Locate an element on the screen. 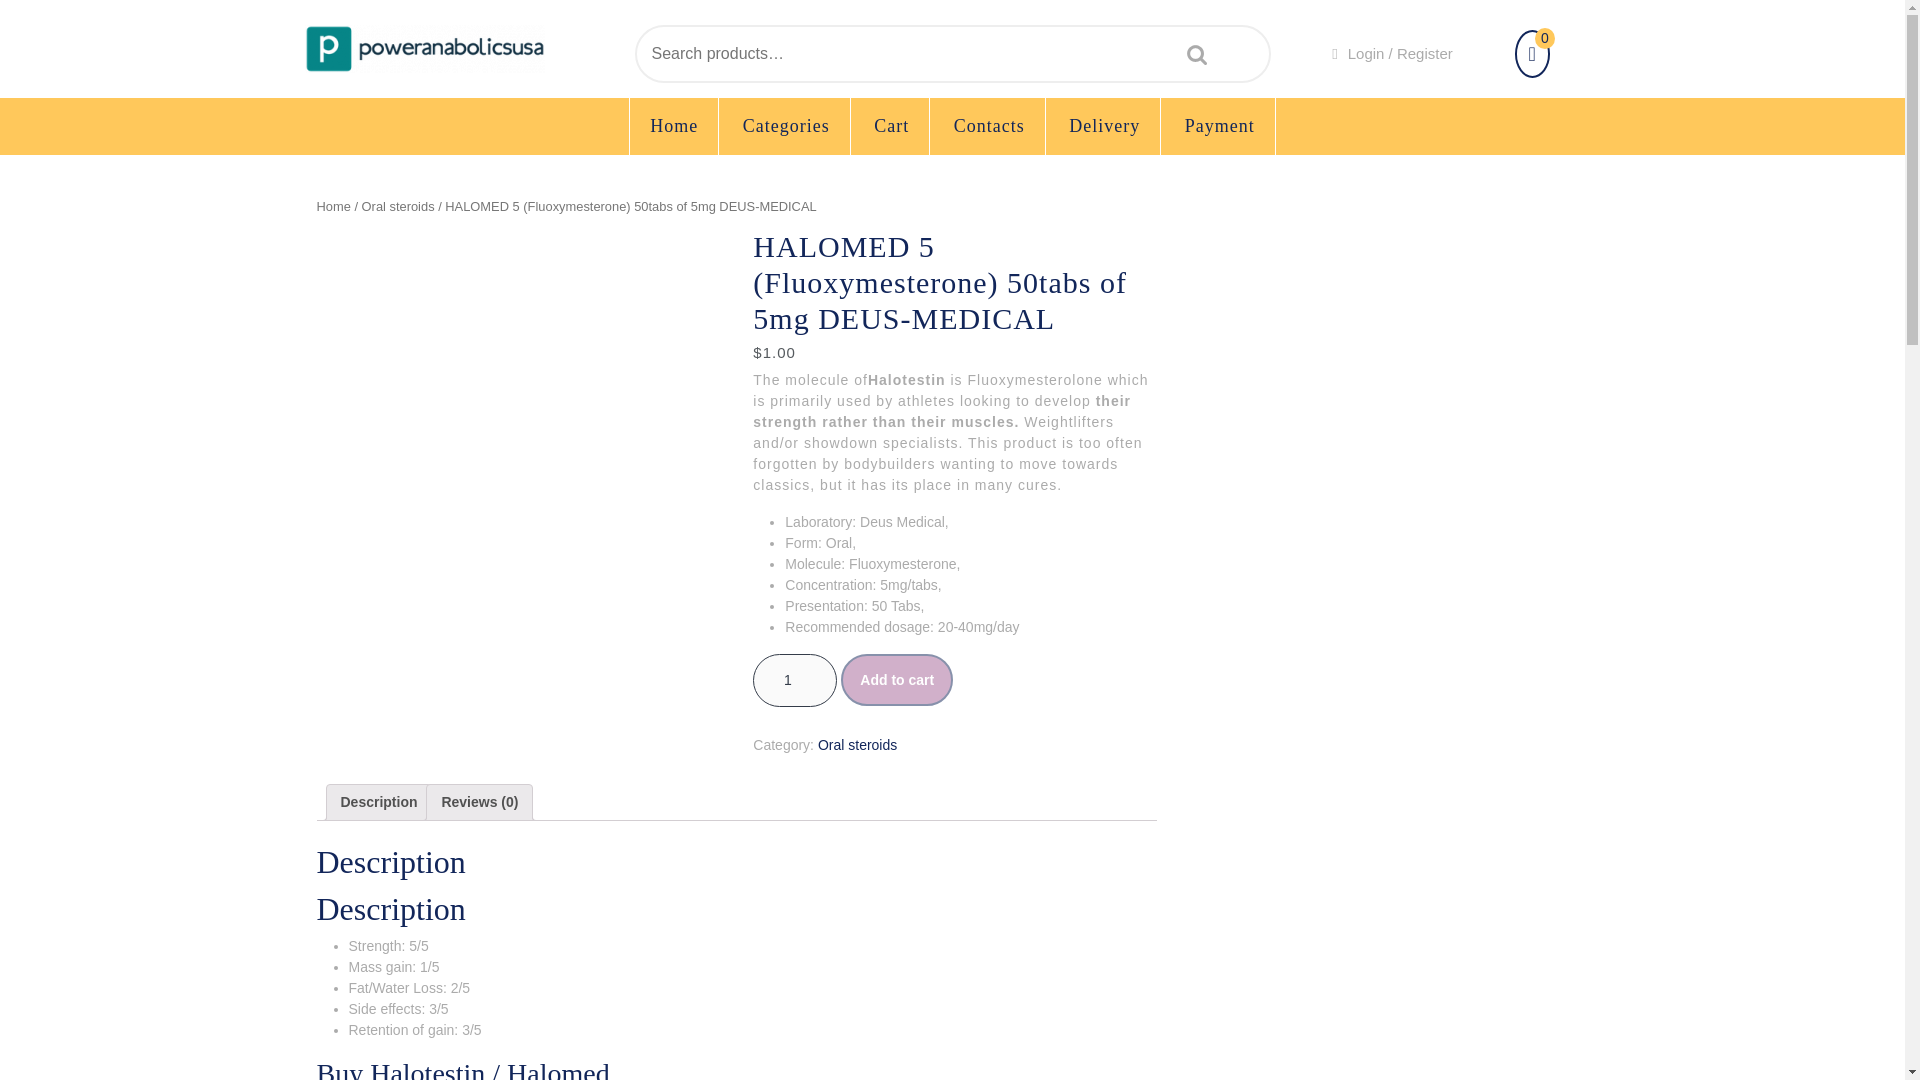 Image resolution: width=1920 pixels, height=1080 pixels. Oral steroids is located at coordinates (398, 206).